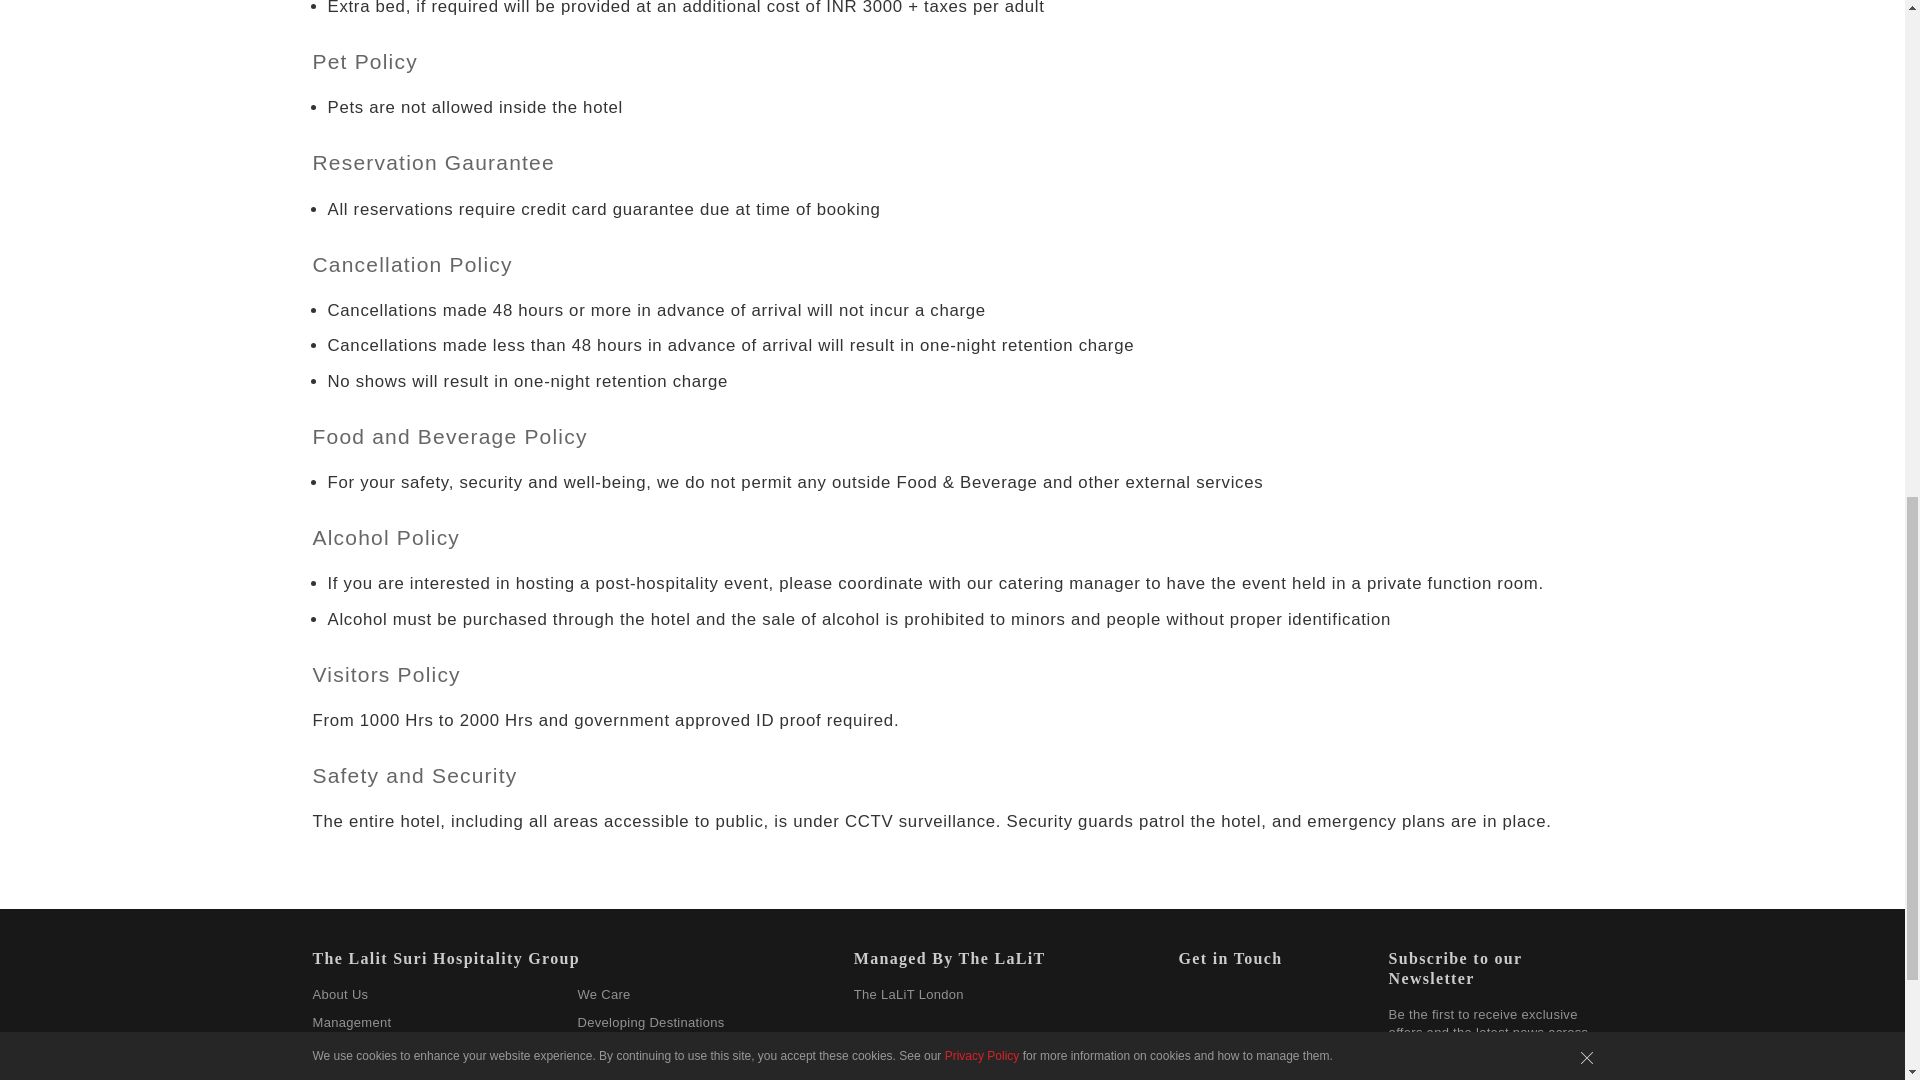 Image resolution: width=1920 pixels, height=1080 pixels. Describe the element at coordinates (603, 994) in the screenshot. I see `We Care` at that location.